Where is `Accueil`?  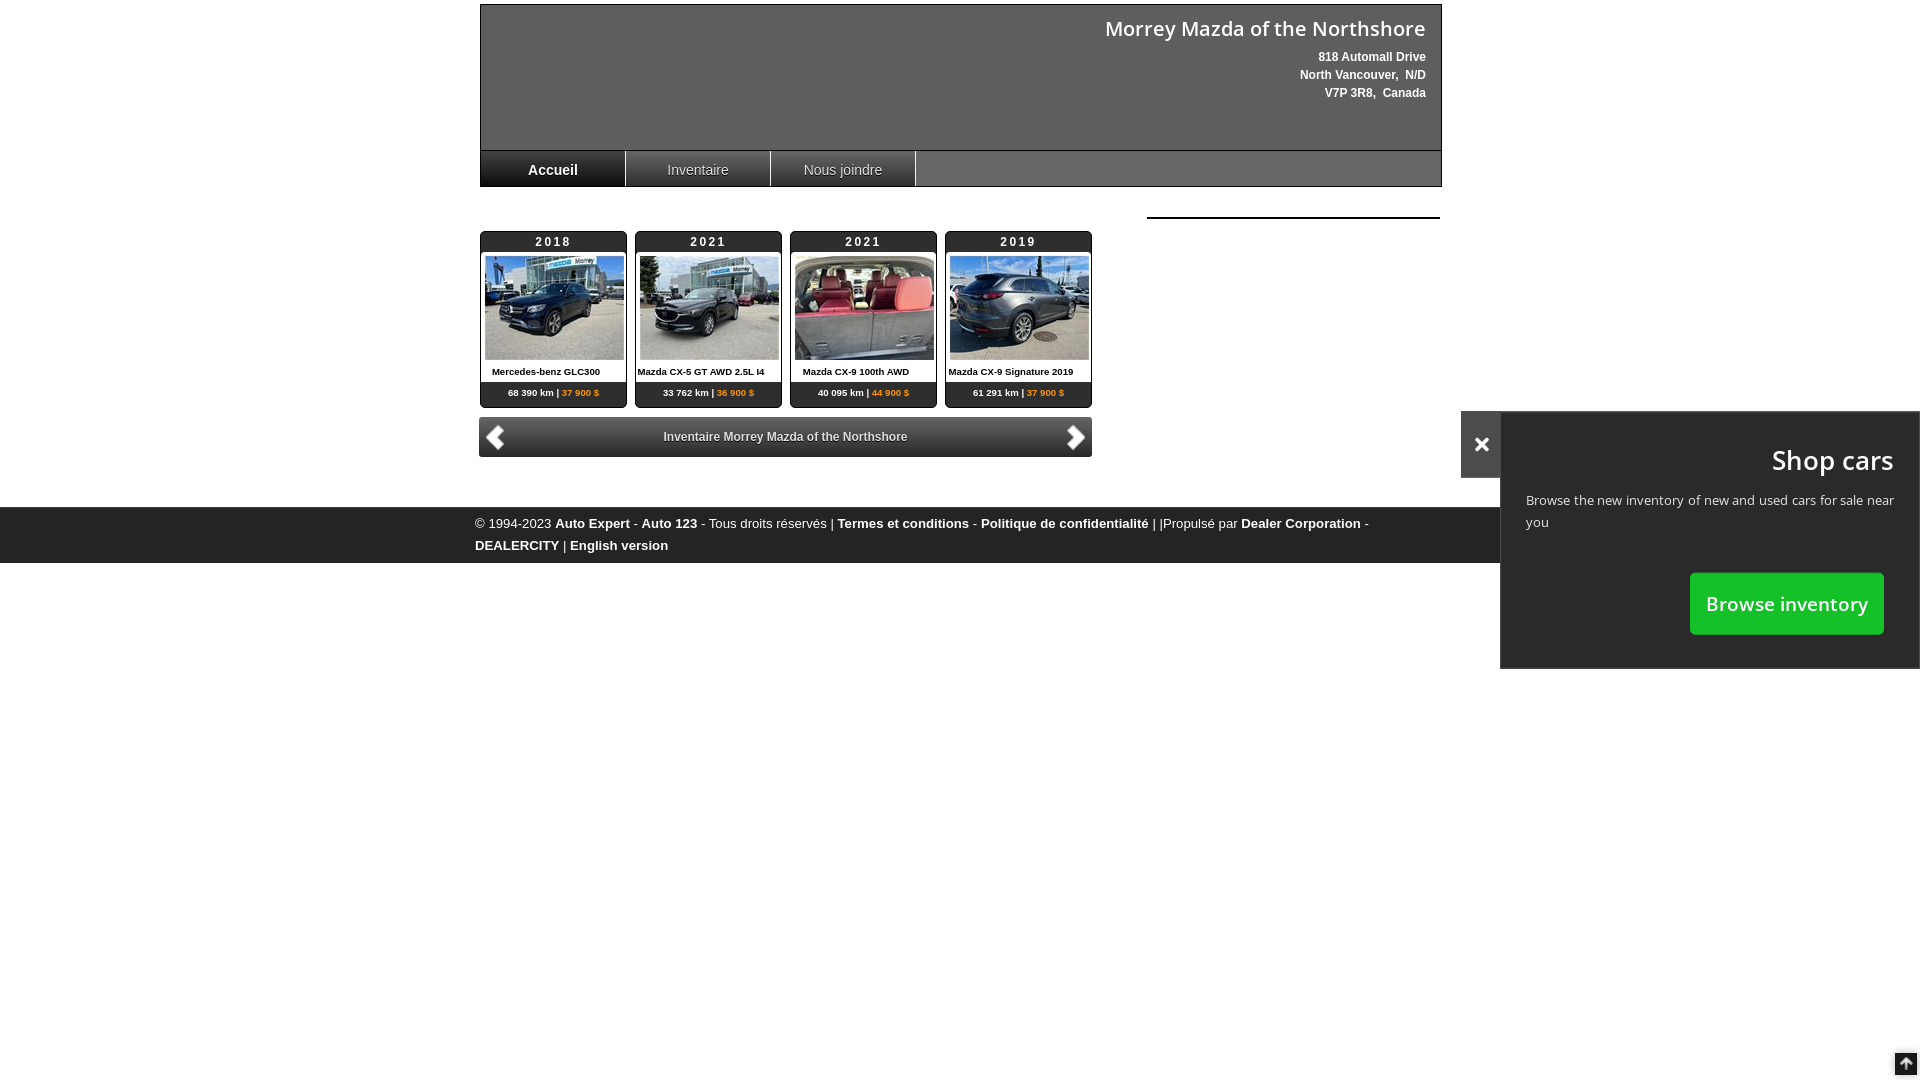
Accueil is located at coordinates (554, 168).